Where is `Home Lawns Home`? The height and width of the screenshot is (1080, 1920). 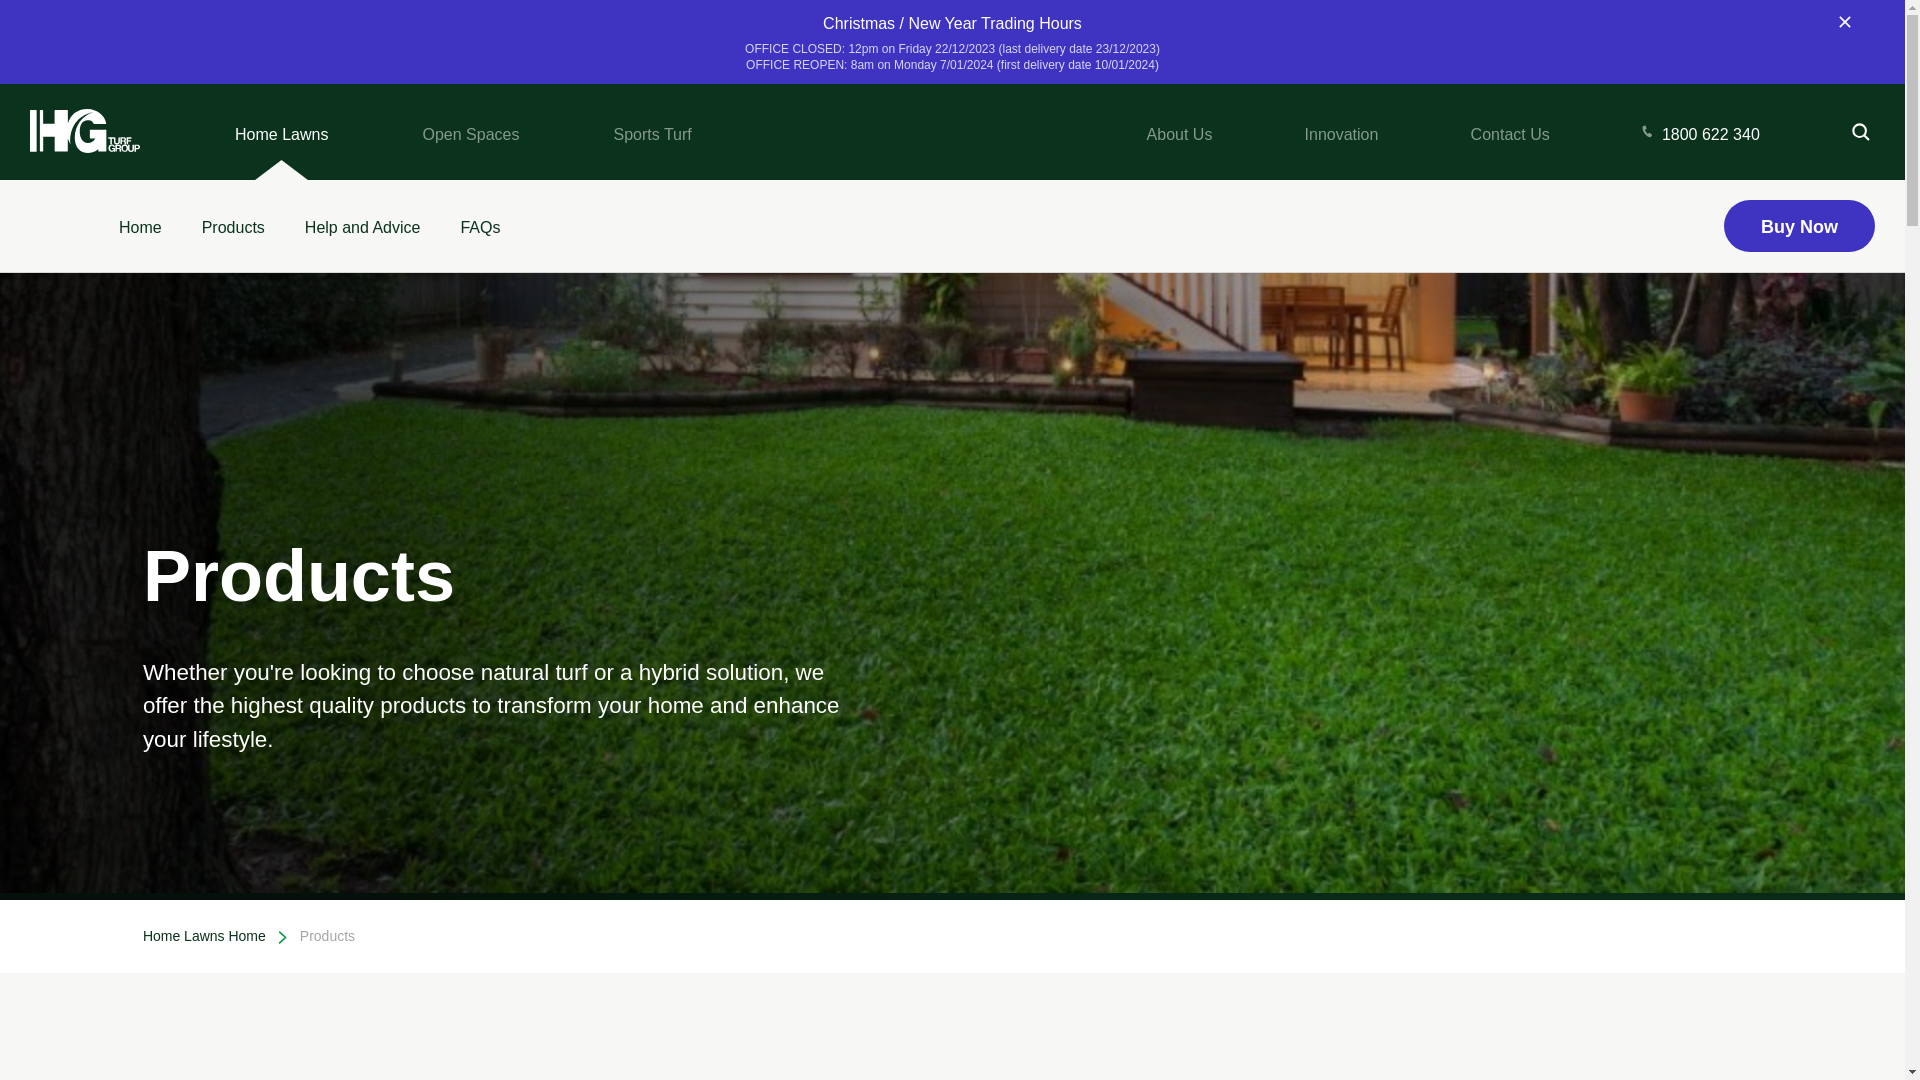
Home Lawns Home is located at coordinates (204, 936).